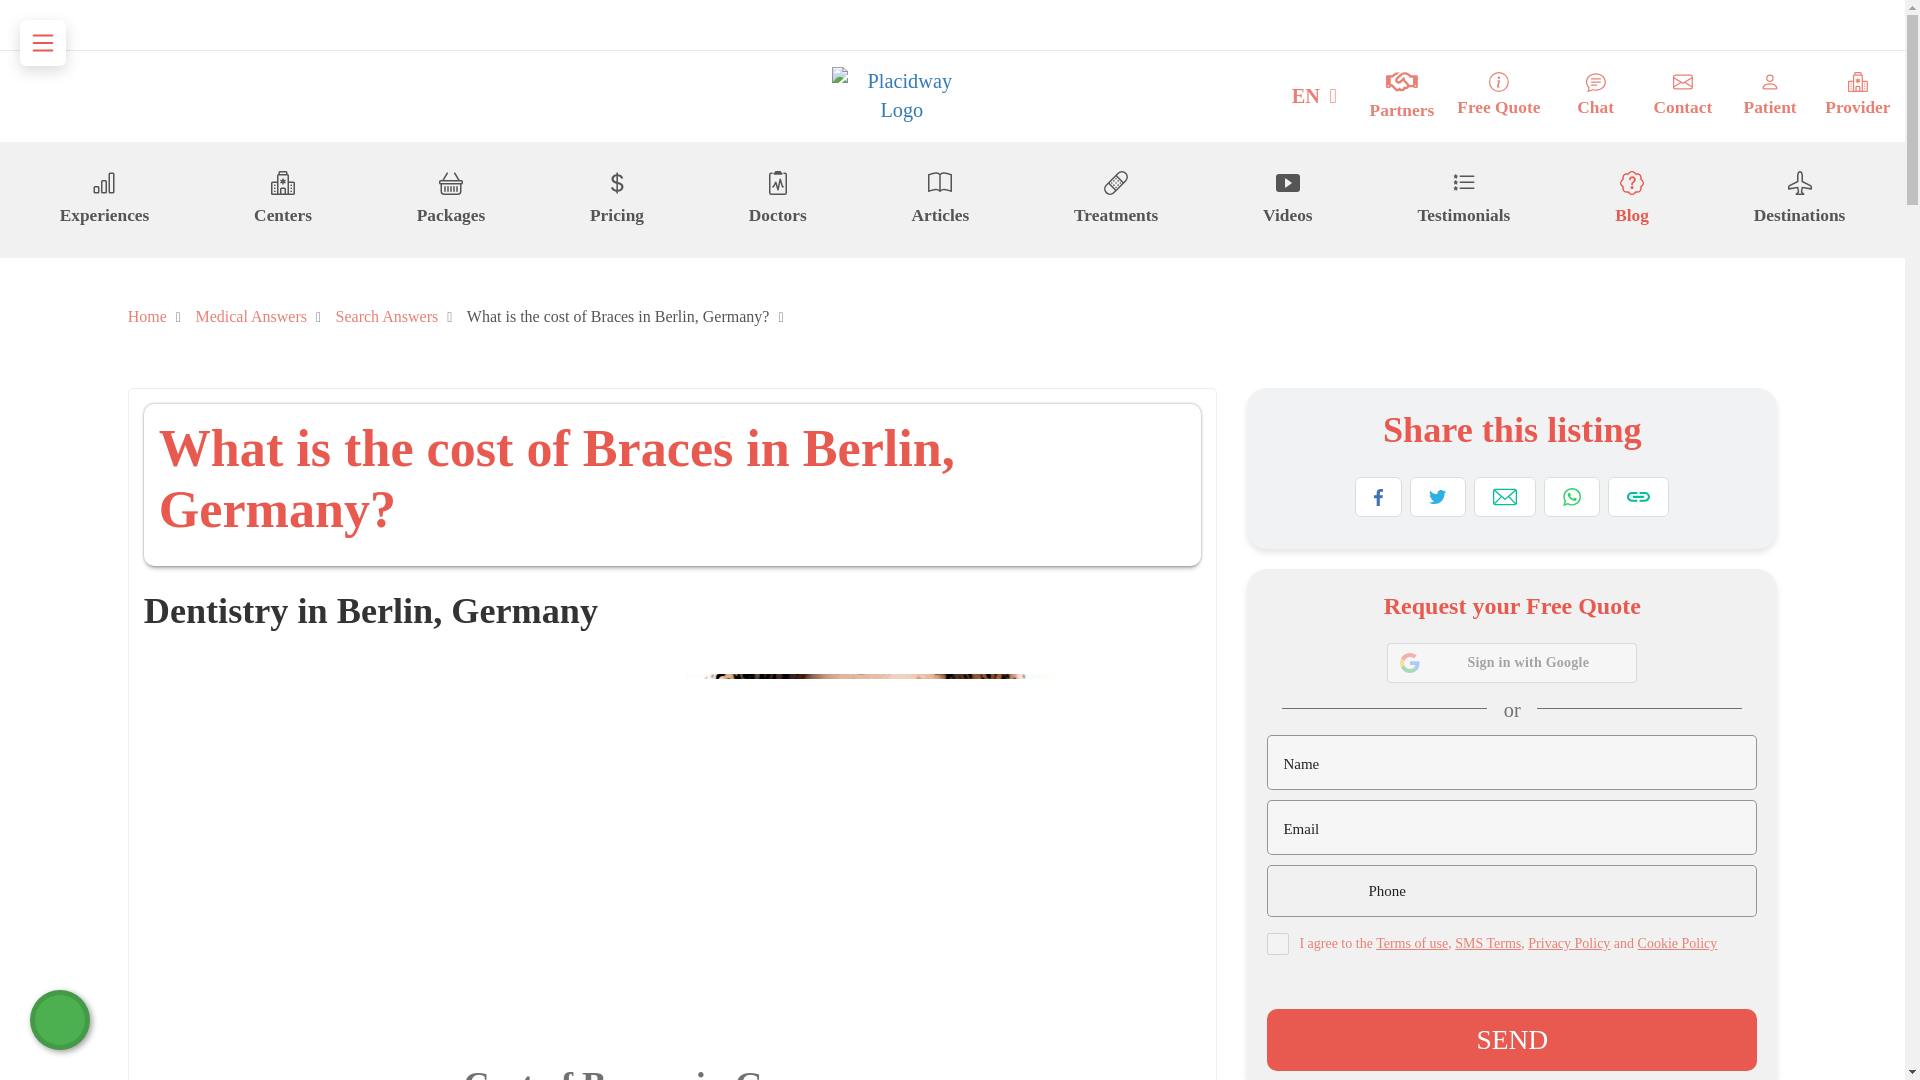  What do you see at coordinates (104, 199) in the screenshot?
I see `Experiences` at bounding box center [104, 199].